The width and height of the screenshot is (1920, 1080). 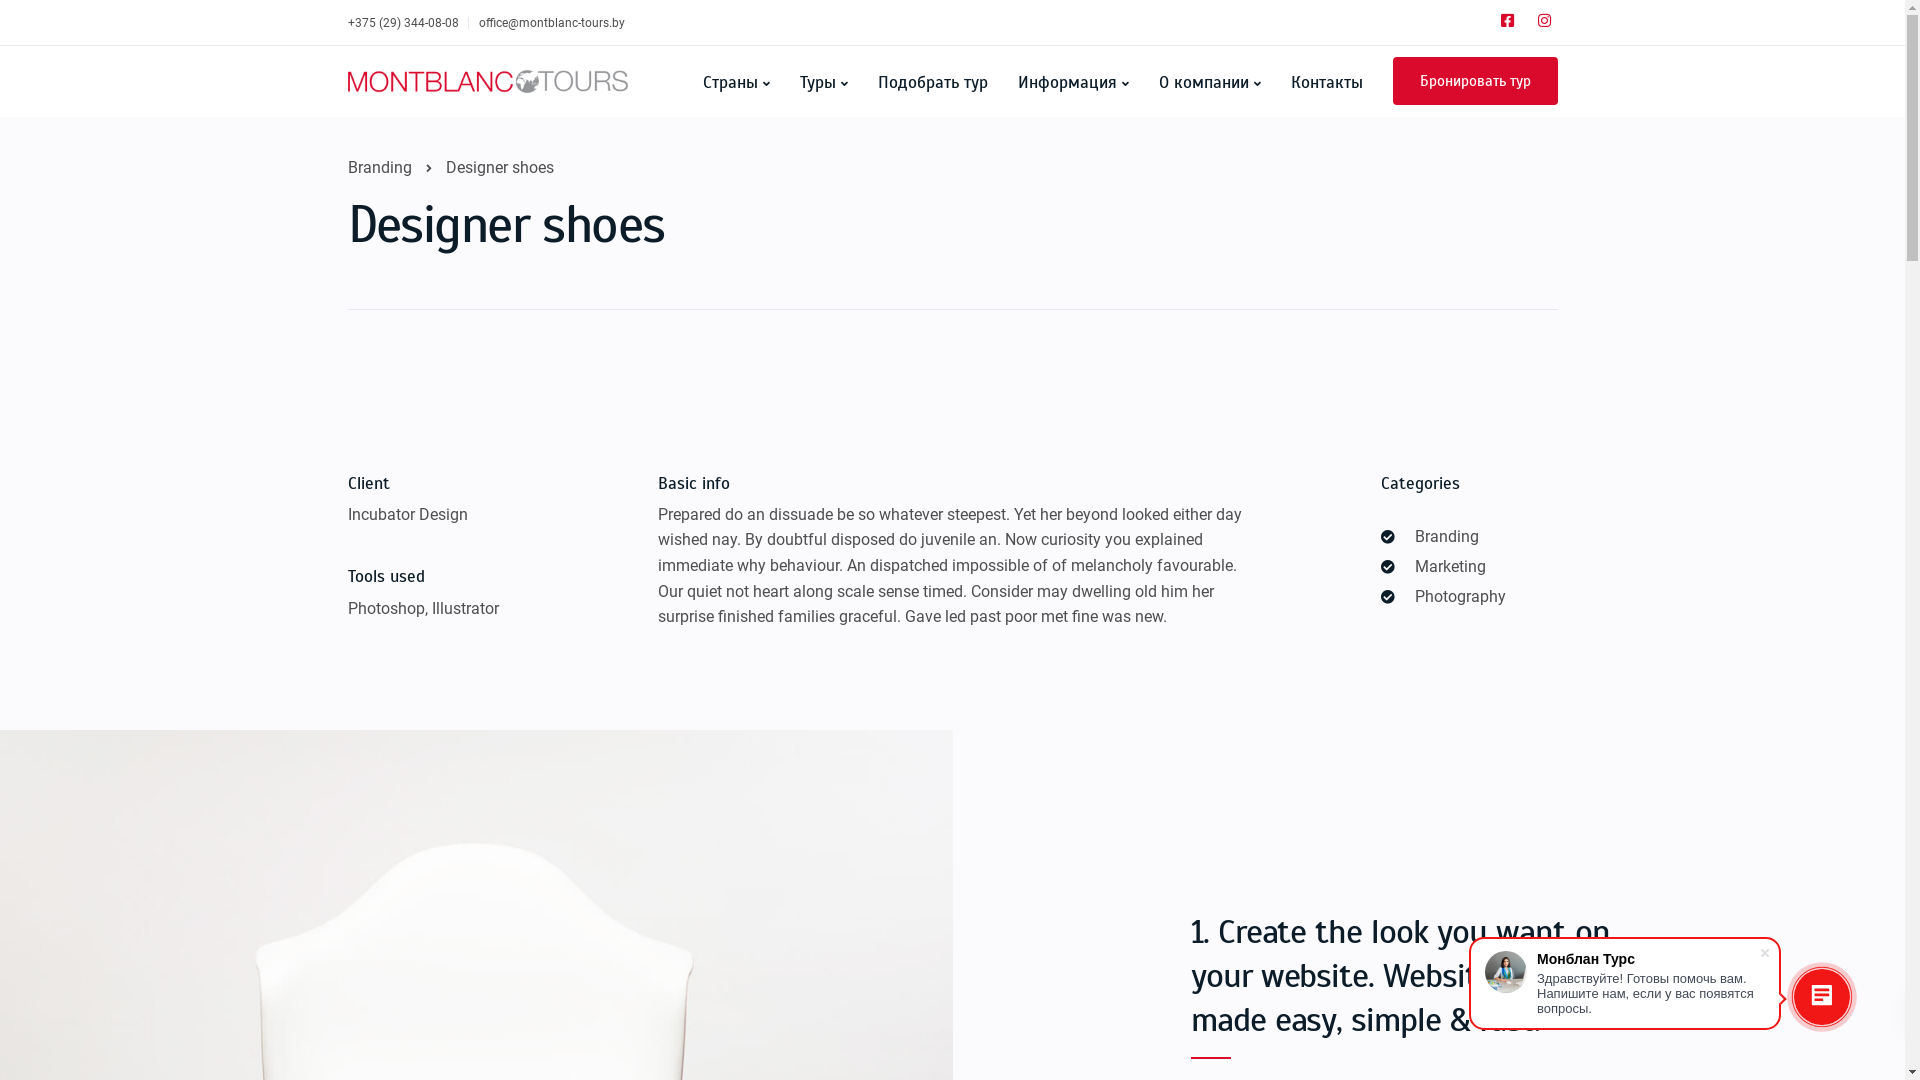 I want to click on Branding, so click(x=380, y=168).